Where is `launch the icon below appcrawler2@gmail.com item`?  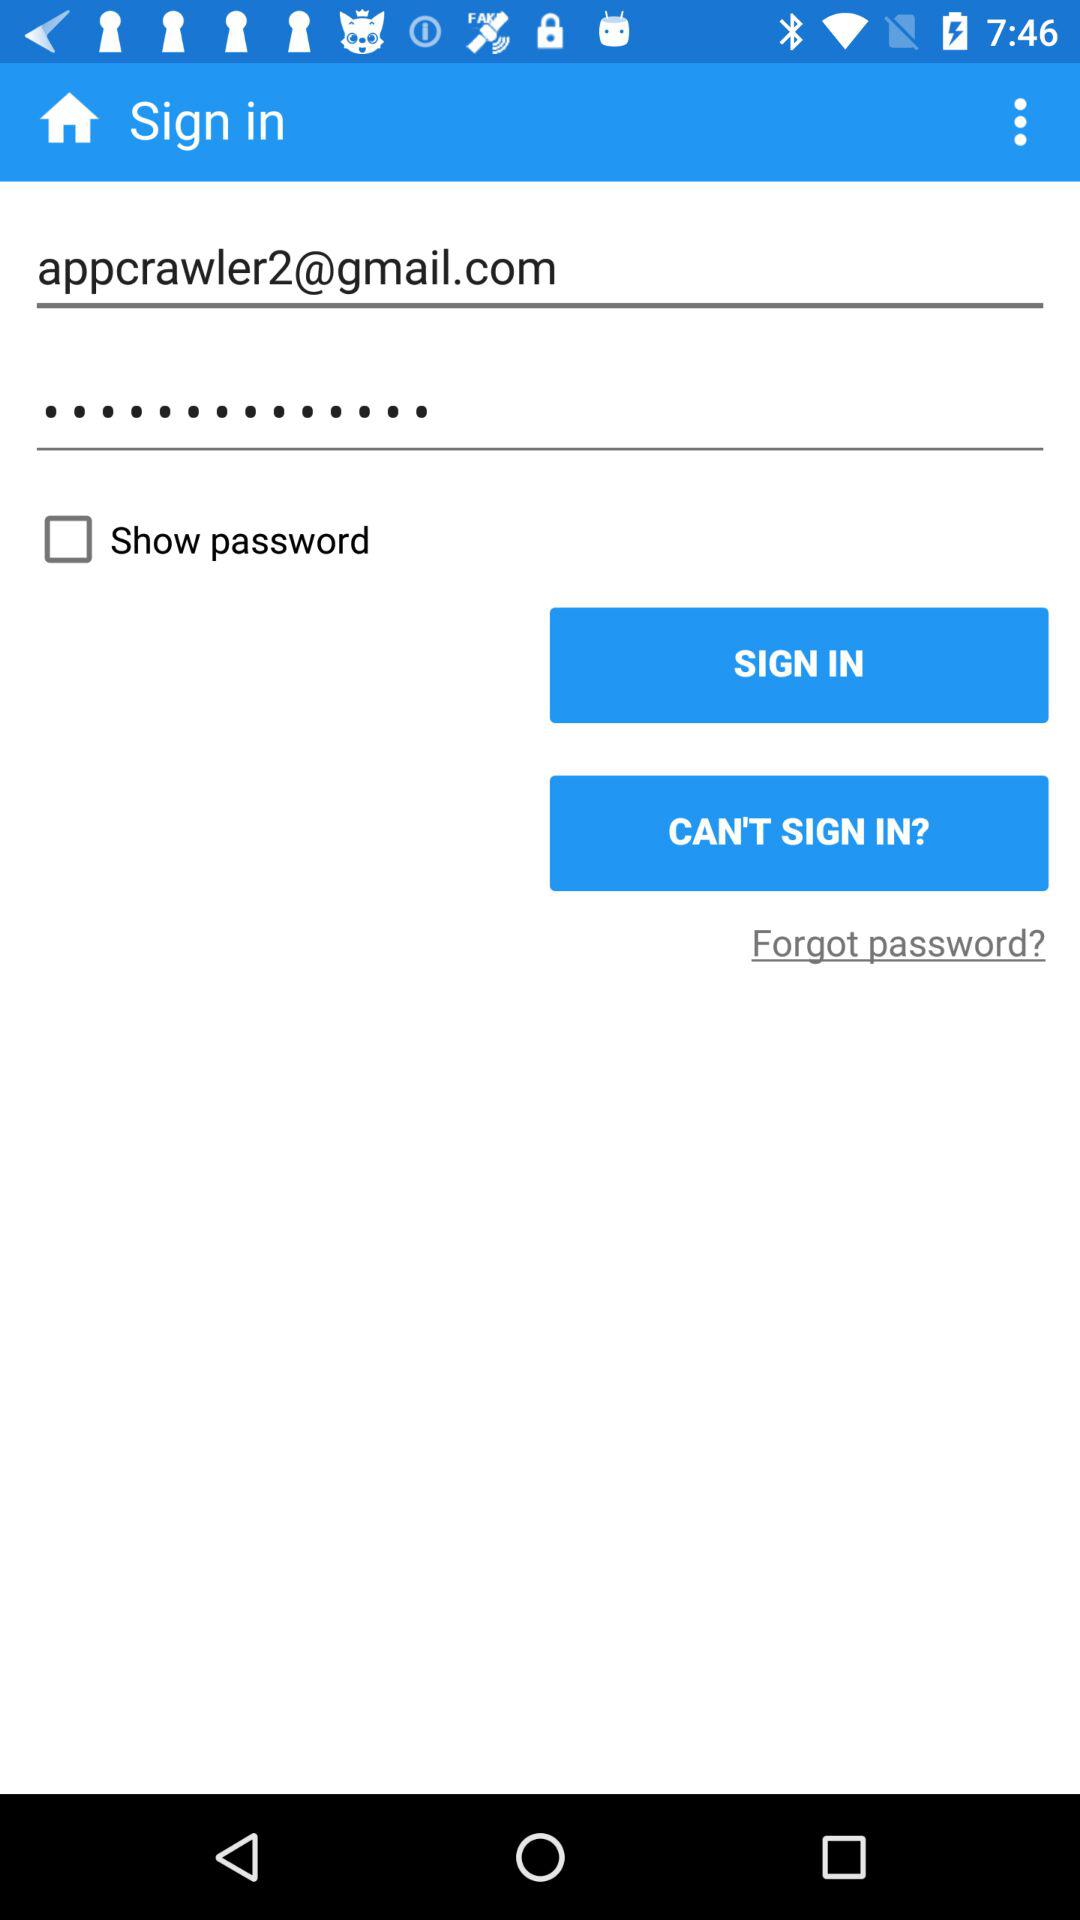
launch the icon below appcrawler2@gmail.com item is located at coordinates (540, 411).